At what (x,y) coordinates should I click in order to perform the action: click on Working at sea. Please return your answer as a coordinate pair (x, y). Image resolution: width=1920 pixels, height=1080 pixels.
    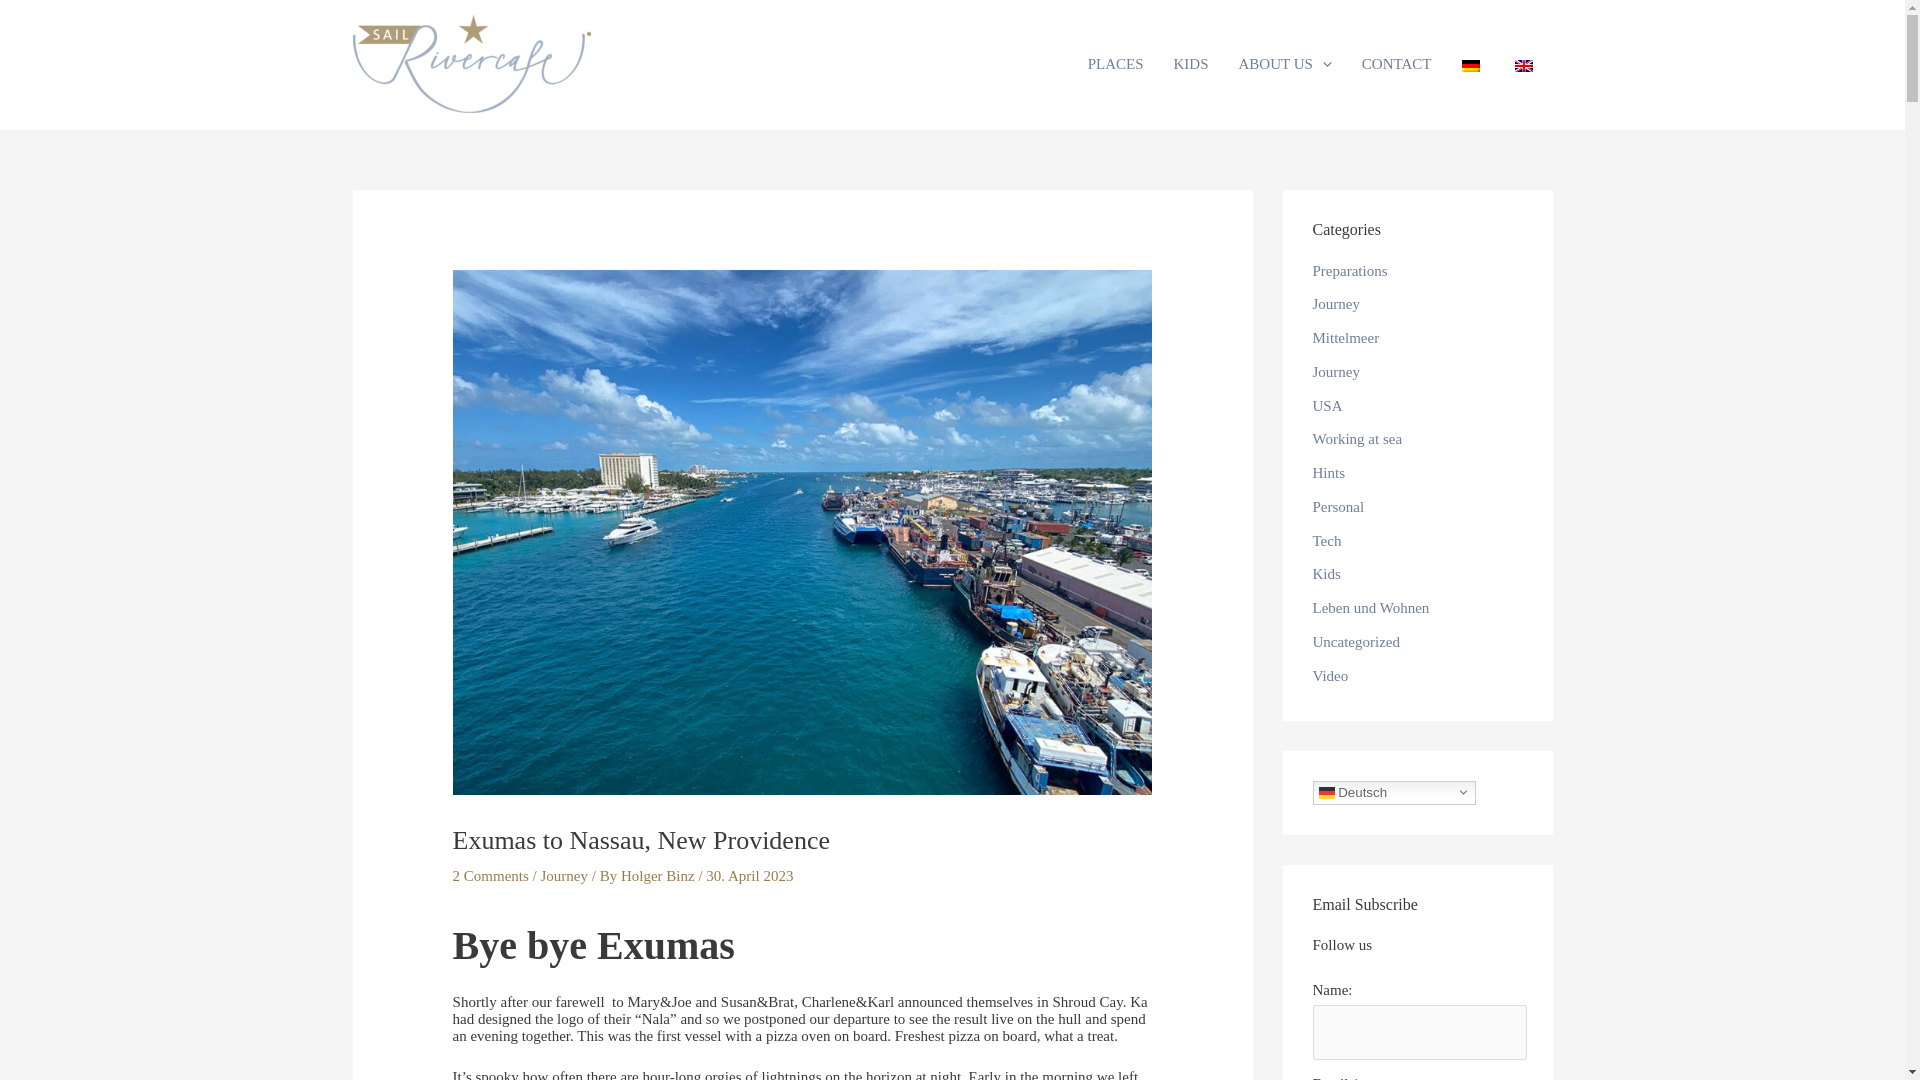
    Looking at the image, I should click on (1356, 438).